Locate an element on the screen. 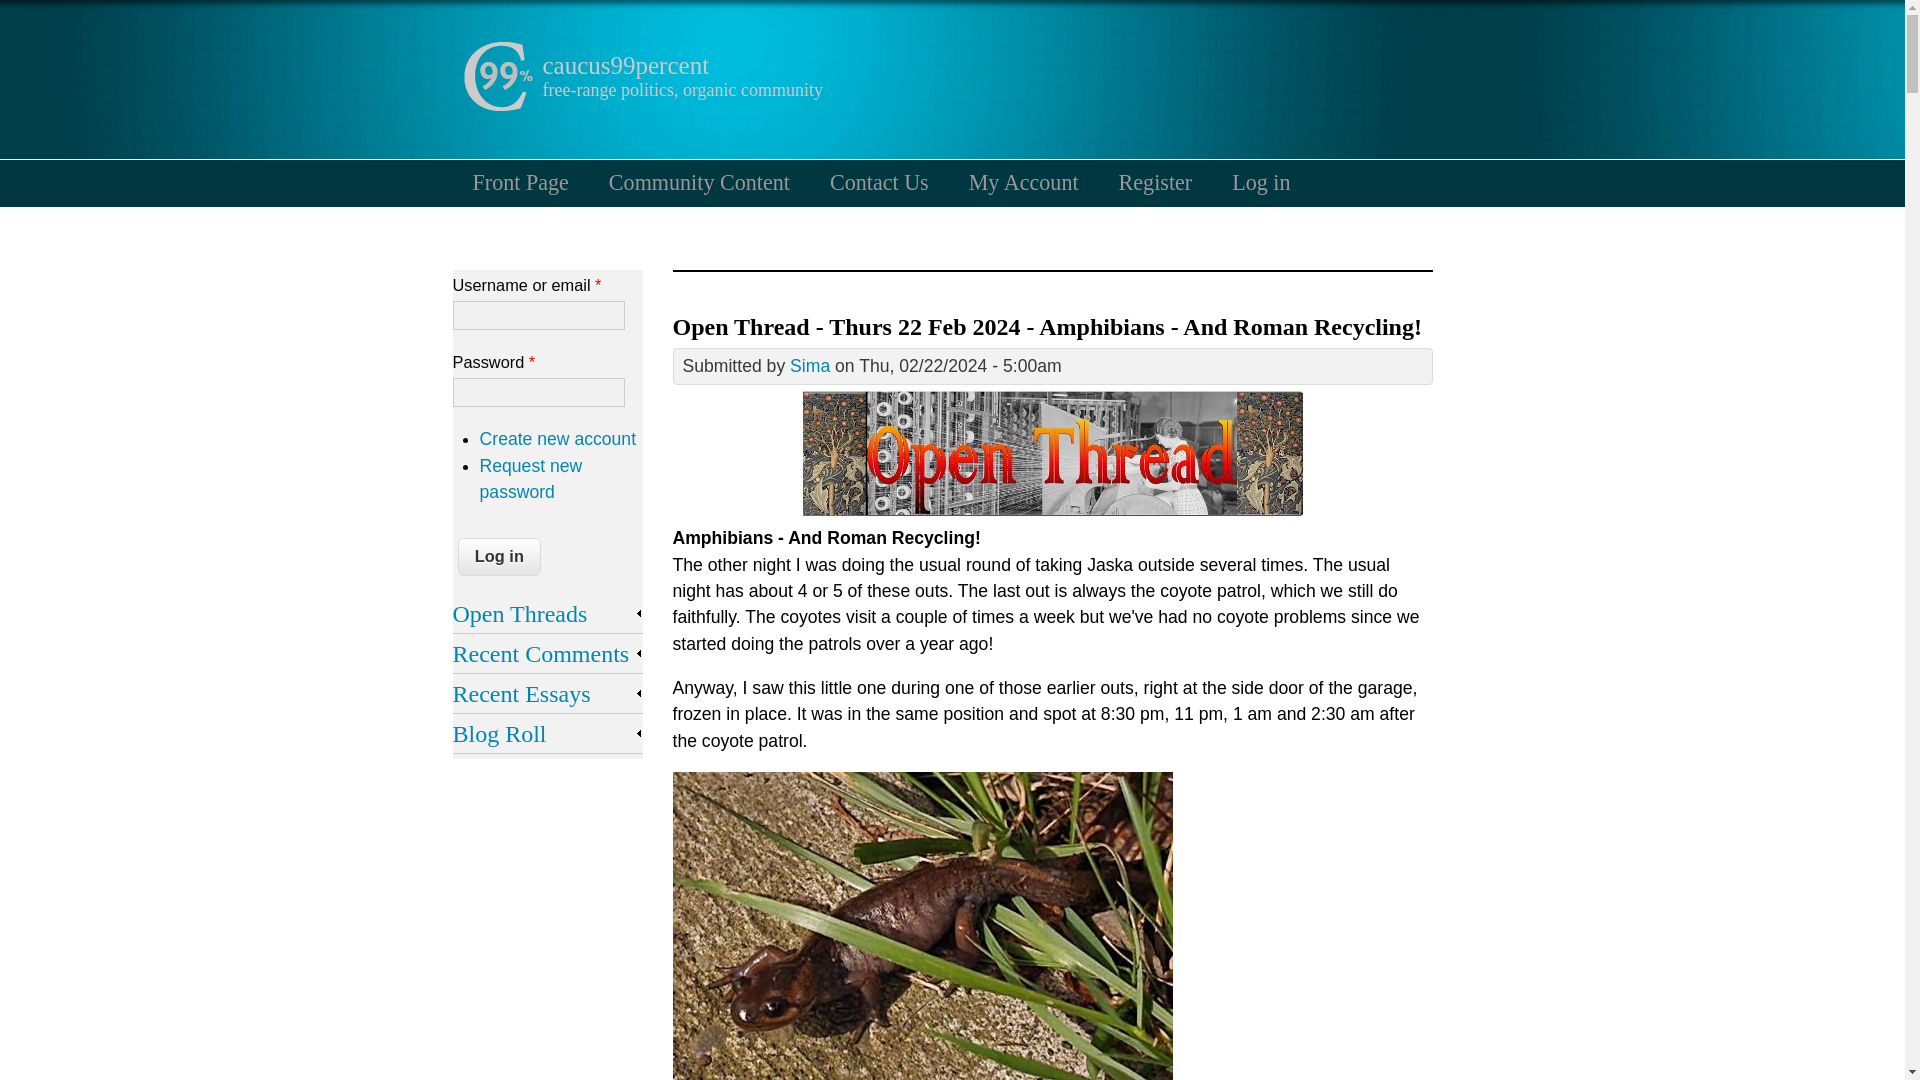 The image size is (1920, 1080). Log in is located at coordinates (500, 556).